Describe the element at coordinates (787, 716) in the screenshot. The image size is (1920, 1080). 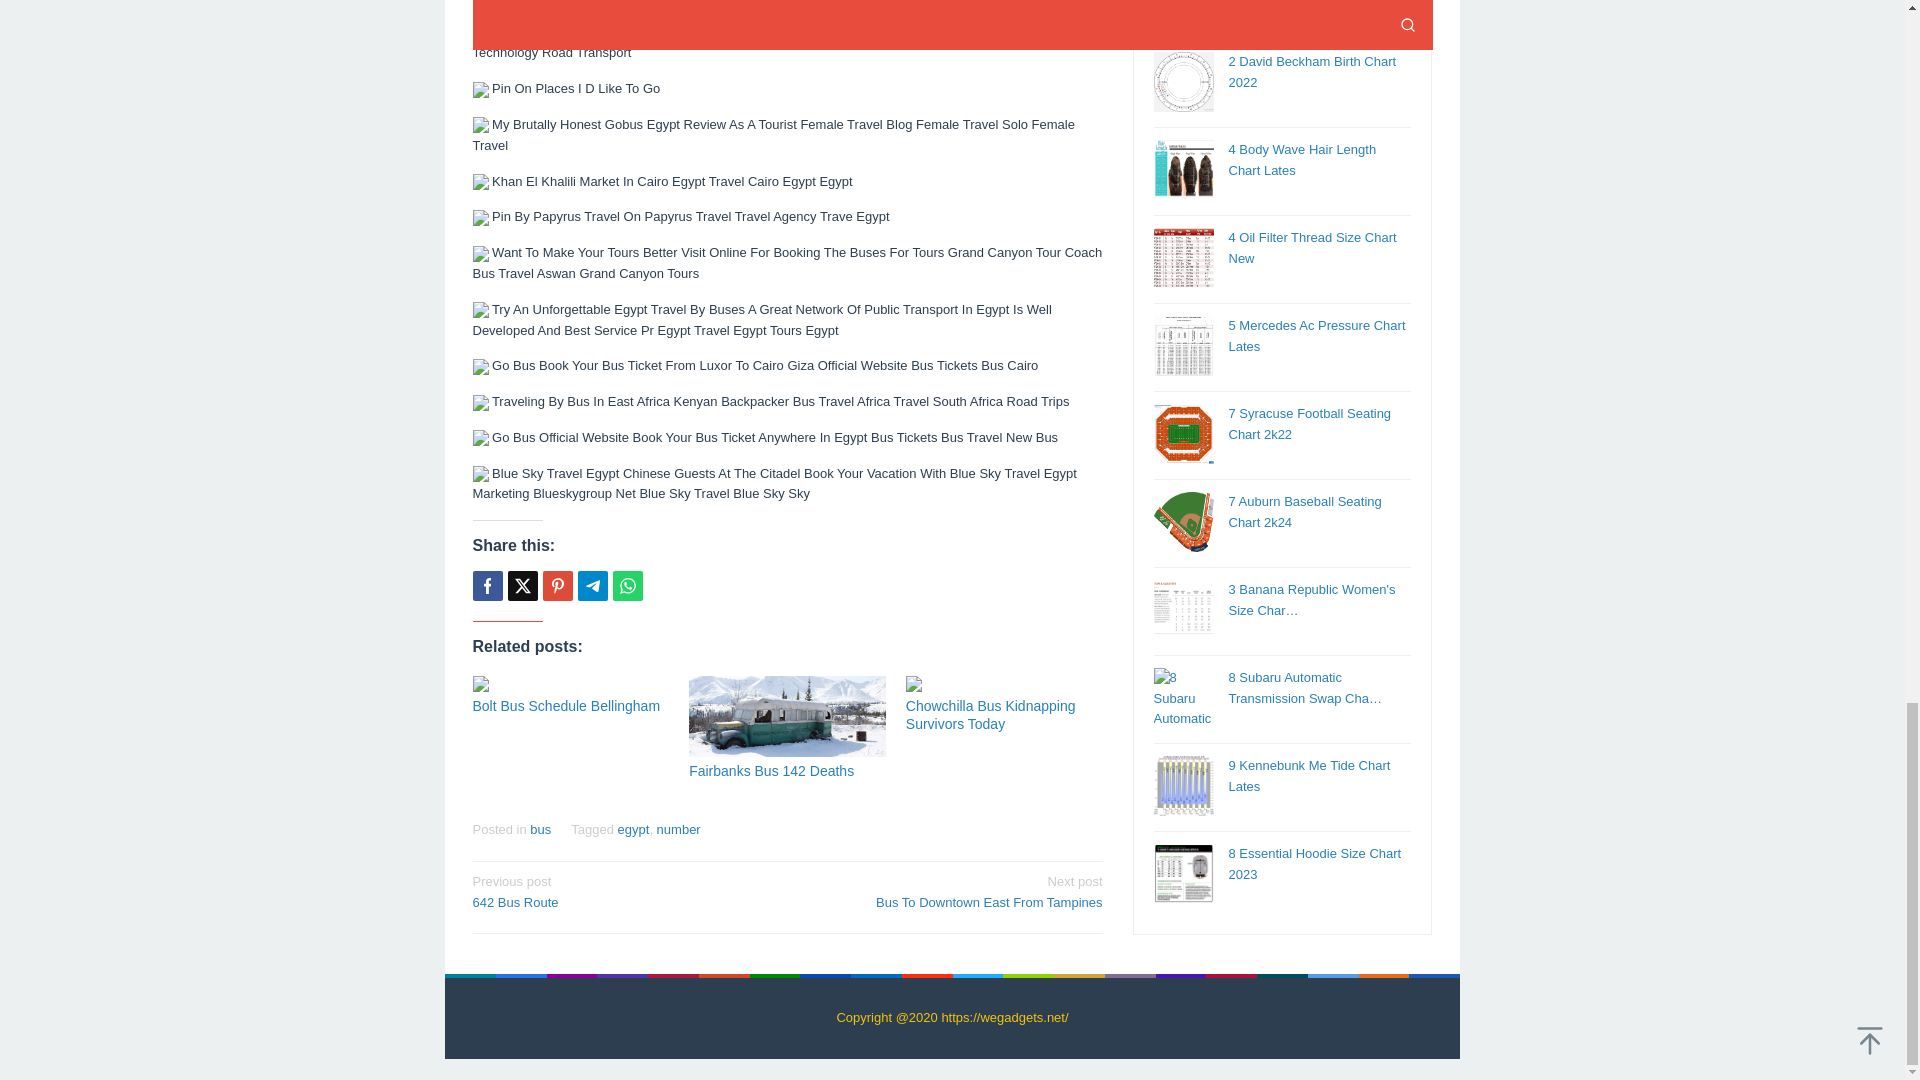
I see `Permalink to: Fairbanks Bus 142 Deaths` at that location.